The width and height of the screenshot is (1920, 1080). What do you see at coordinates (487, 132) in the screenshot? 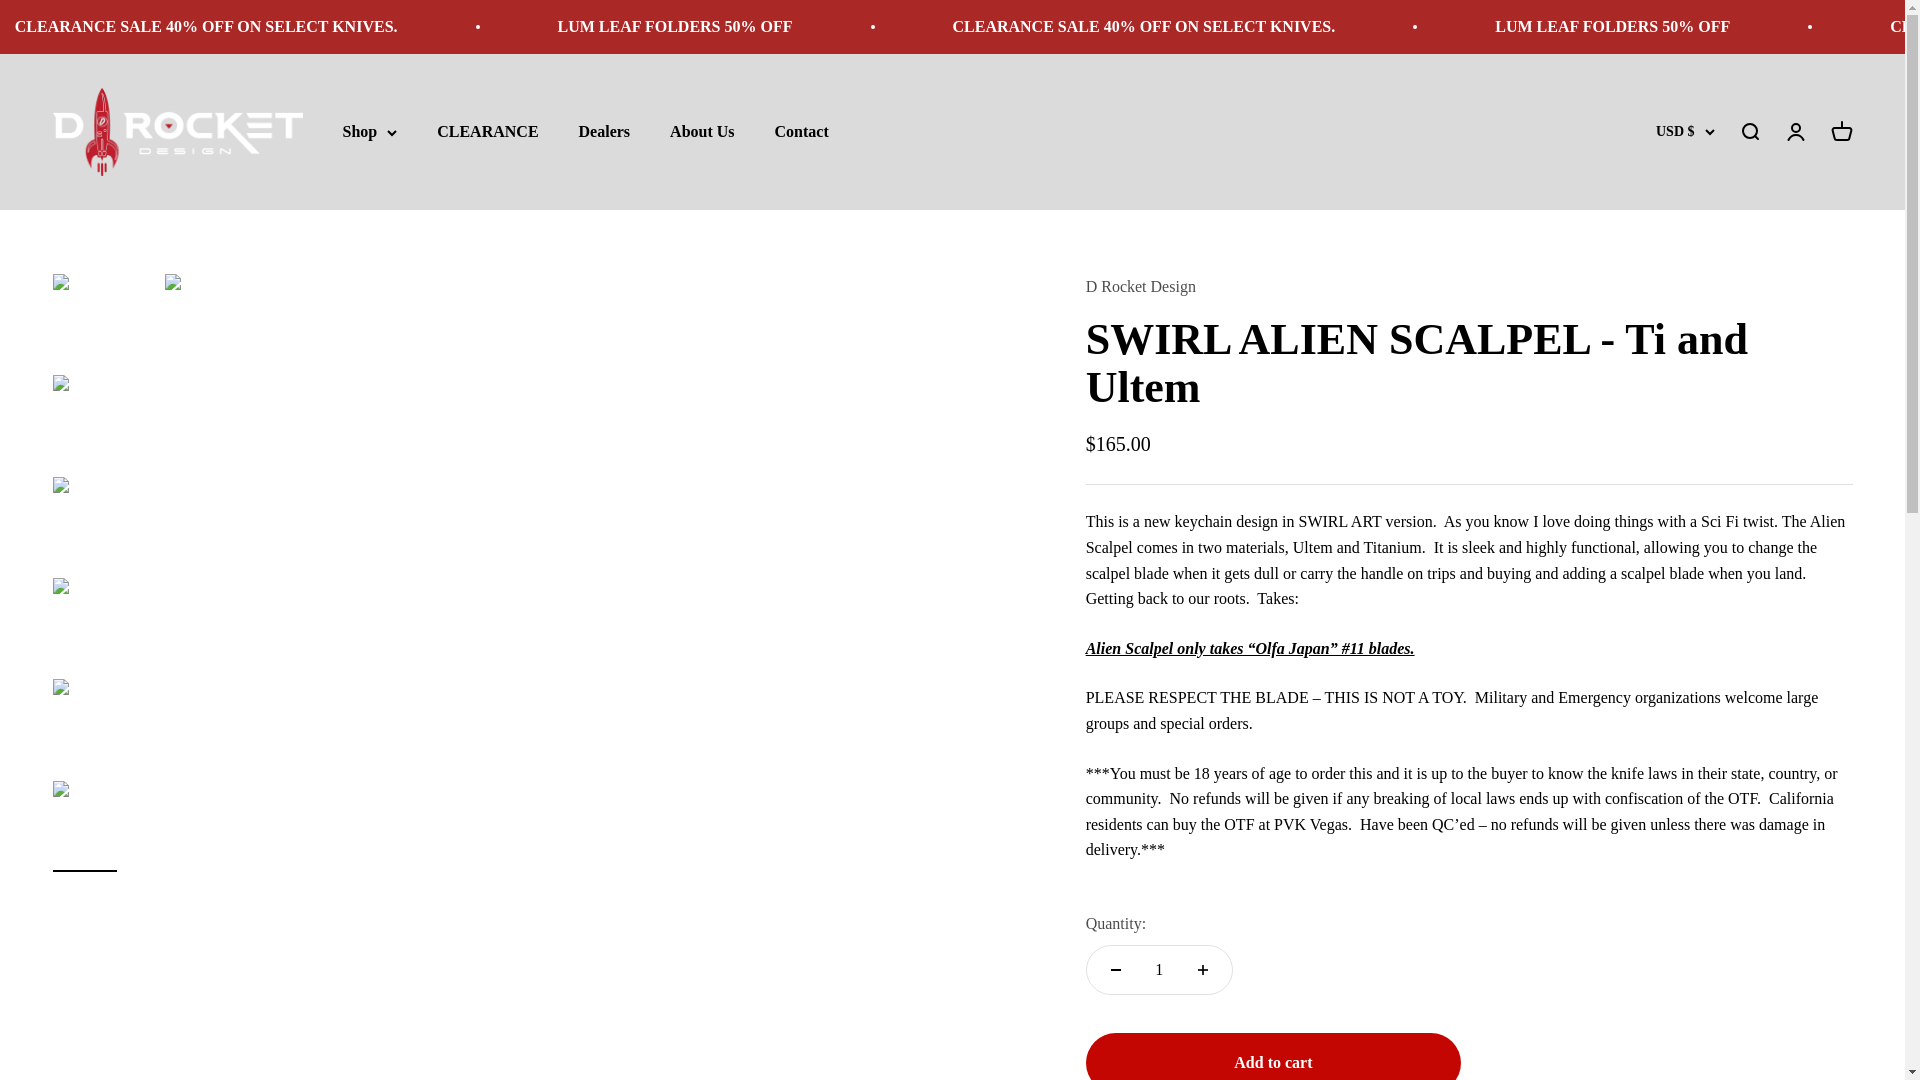
I see `CLEARANCE` at bounding box center [487, 132].